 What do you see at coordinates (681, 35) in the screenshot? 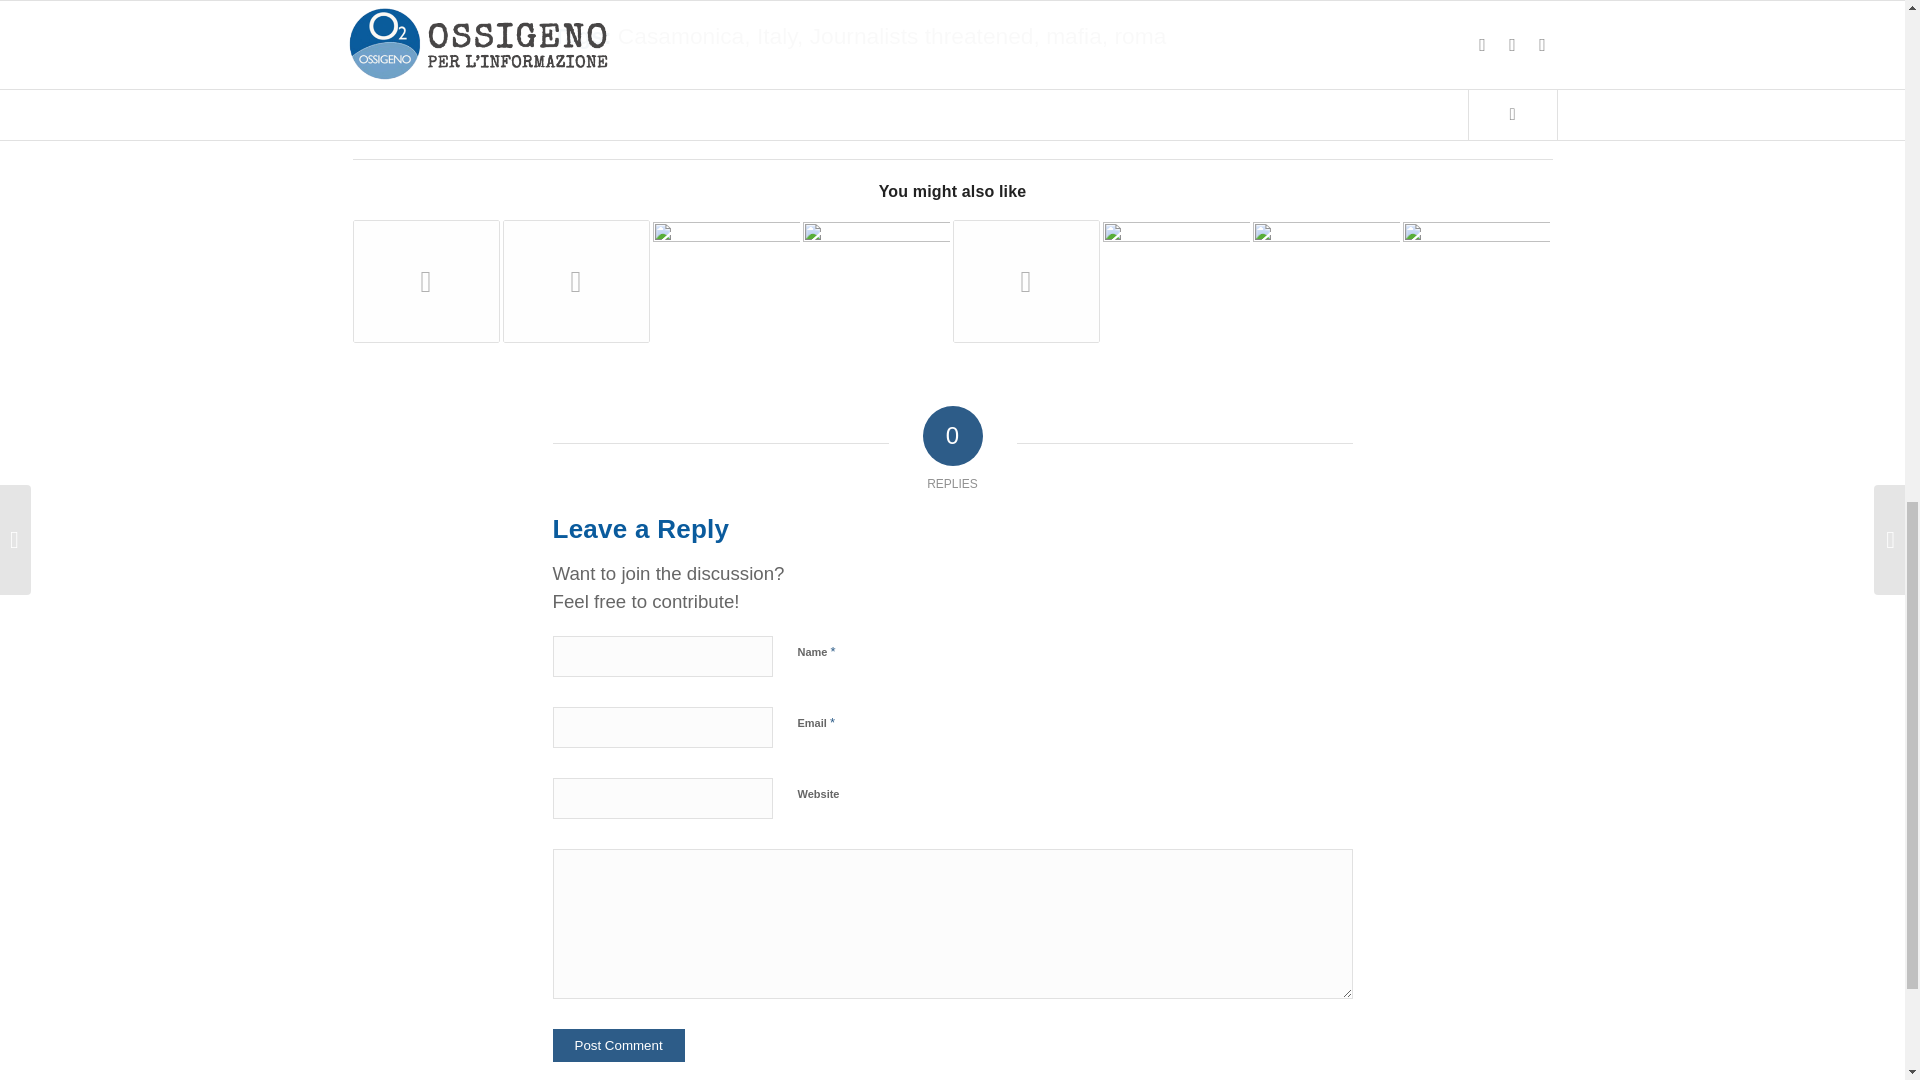
I see `Casamonica` at bounding box center [681, 35].